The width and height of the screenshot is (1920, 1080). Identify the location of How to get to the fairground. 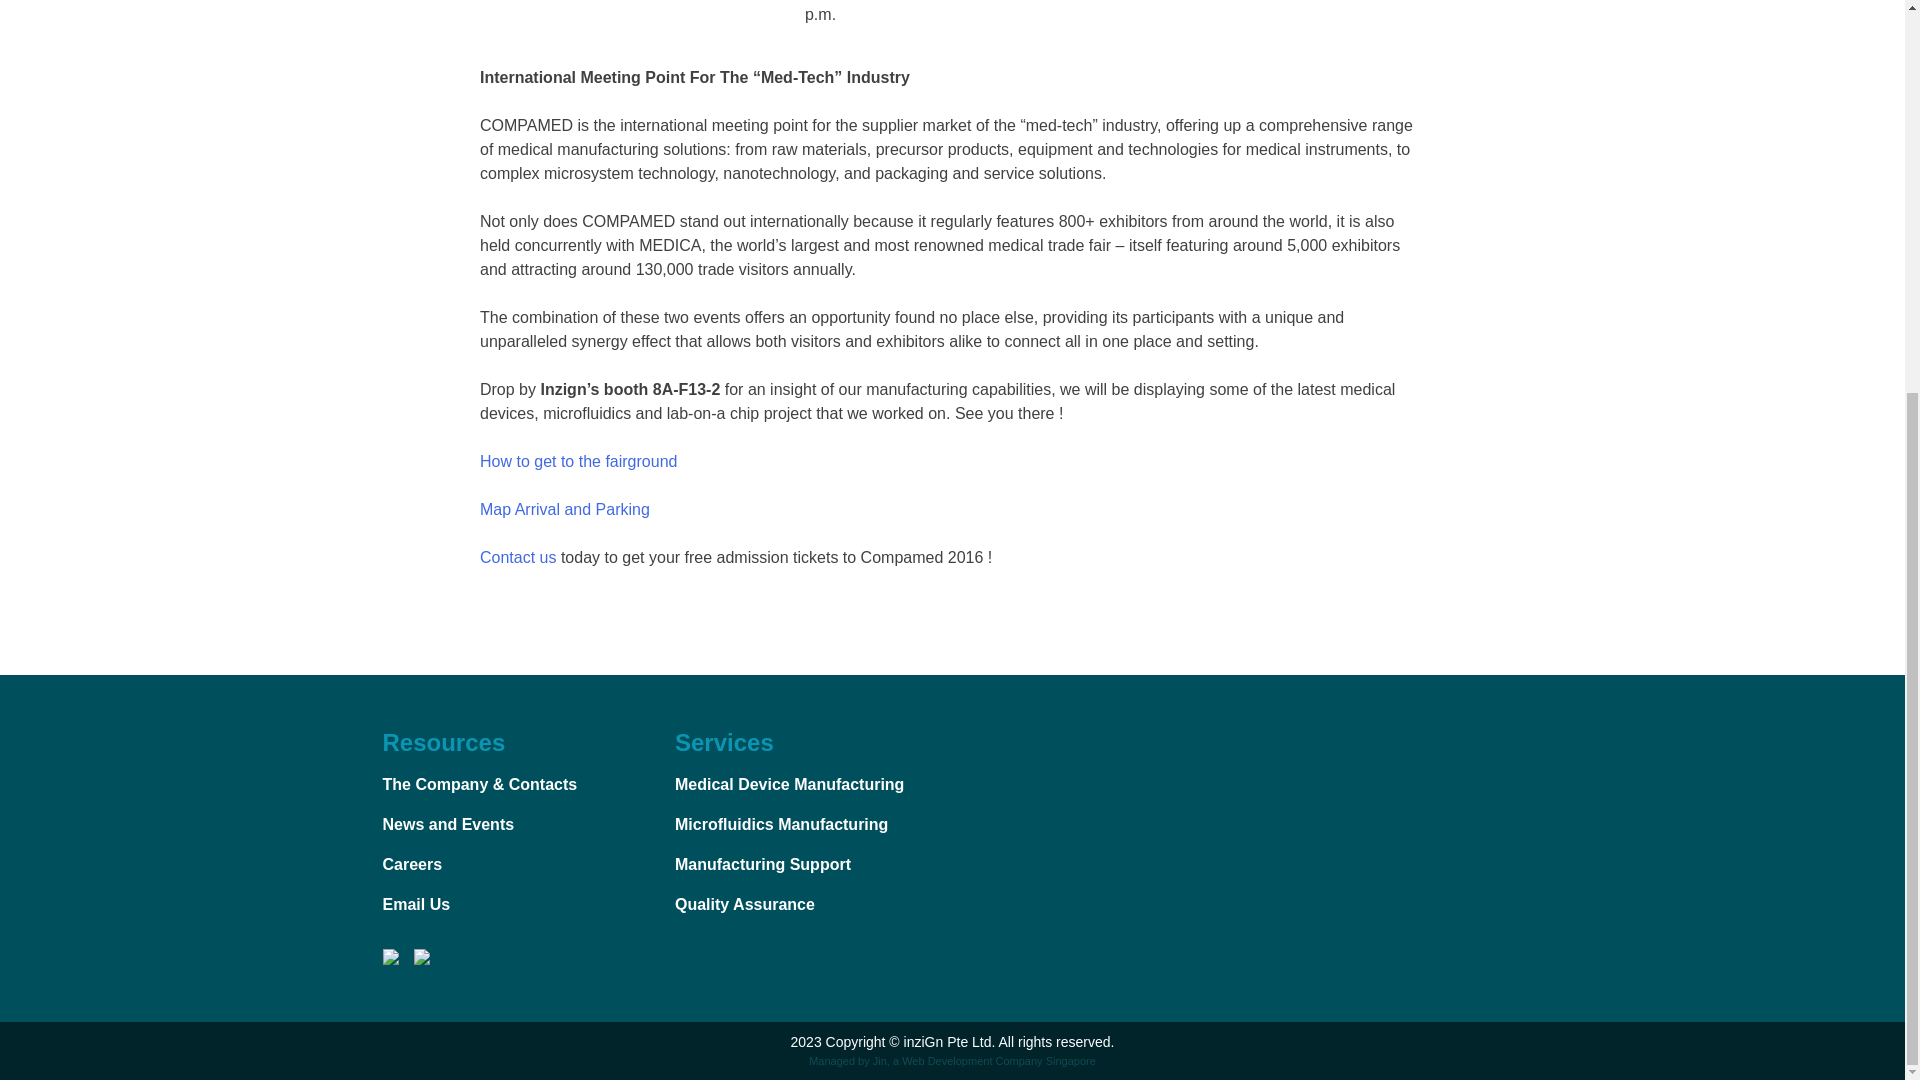
(578, 460).